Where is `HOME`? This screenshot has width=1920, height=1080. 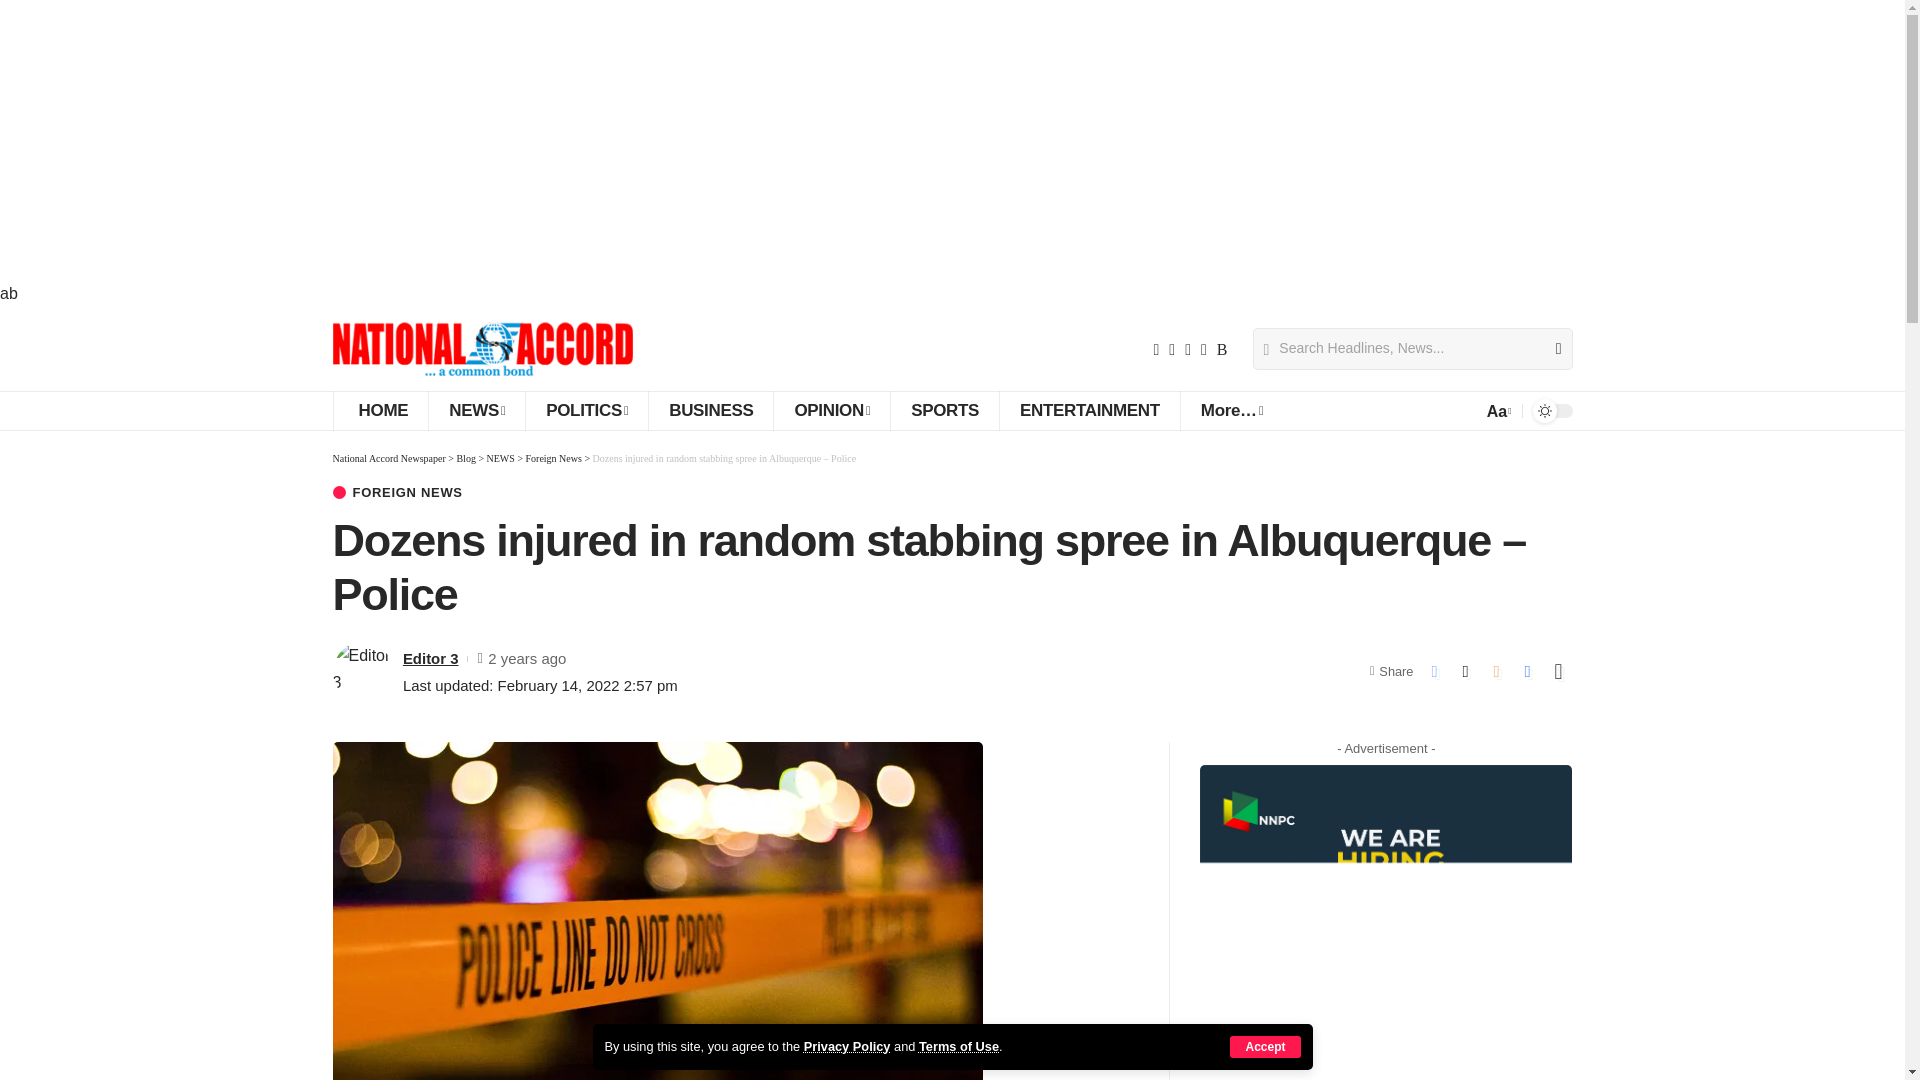
HOME is located at coordinates (380, 410).